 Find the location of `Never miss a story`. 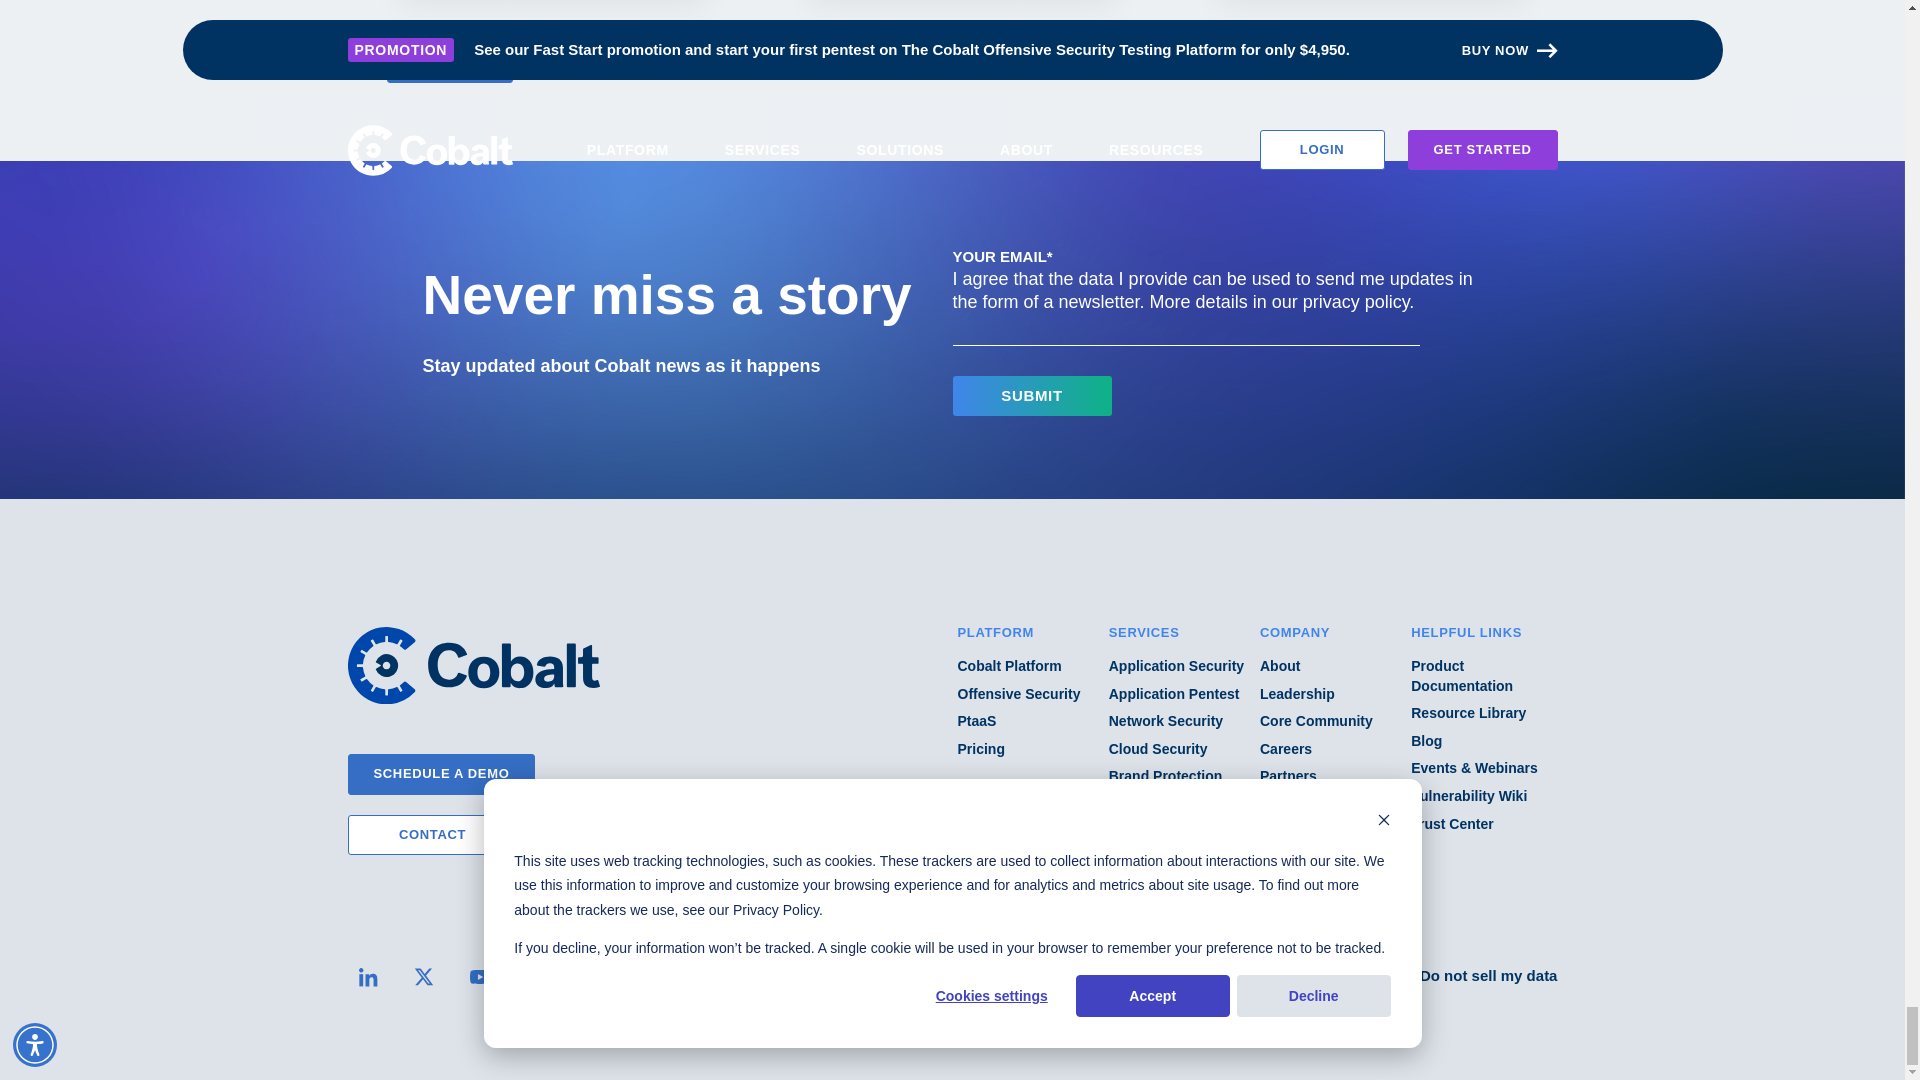

Never miss a story is located at coordinates (687, 296).